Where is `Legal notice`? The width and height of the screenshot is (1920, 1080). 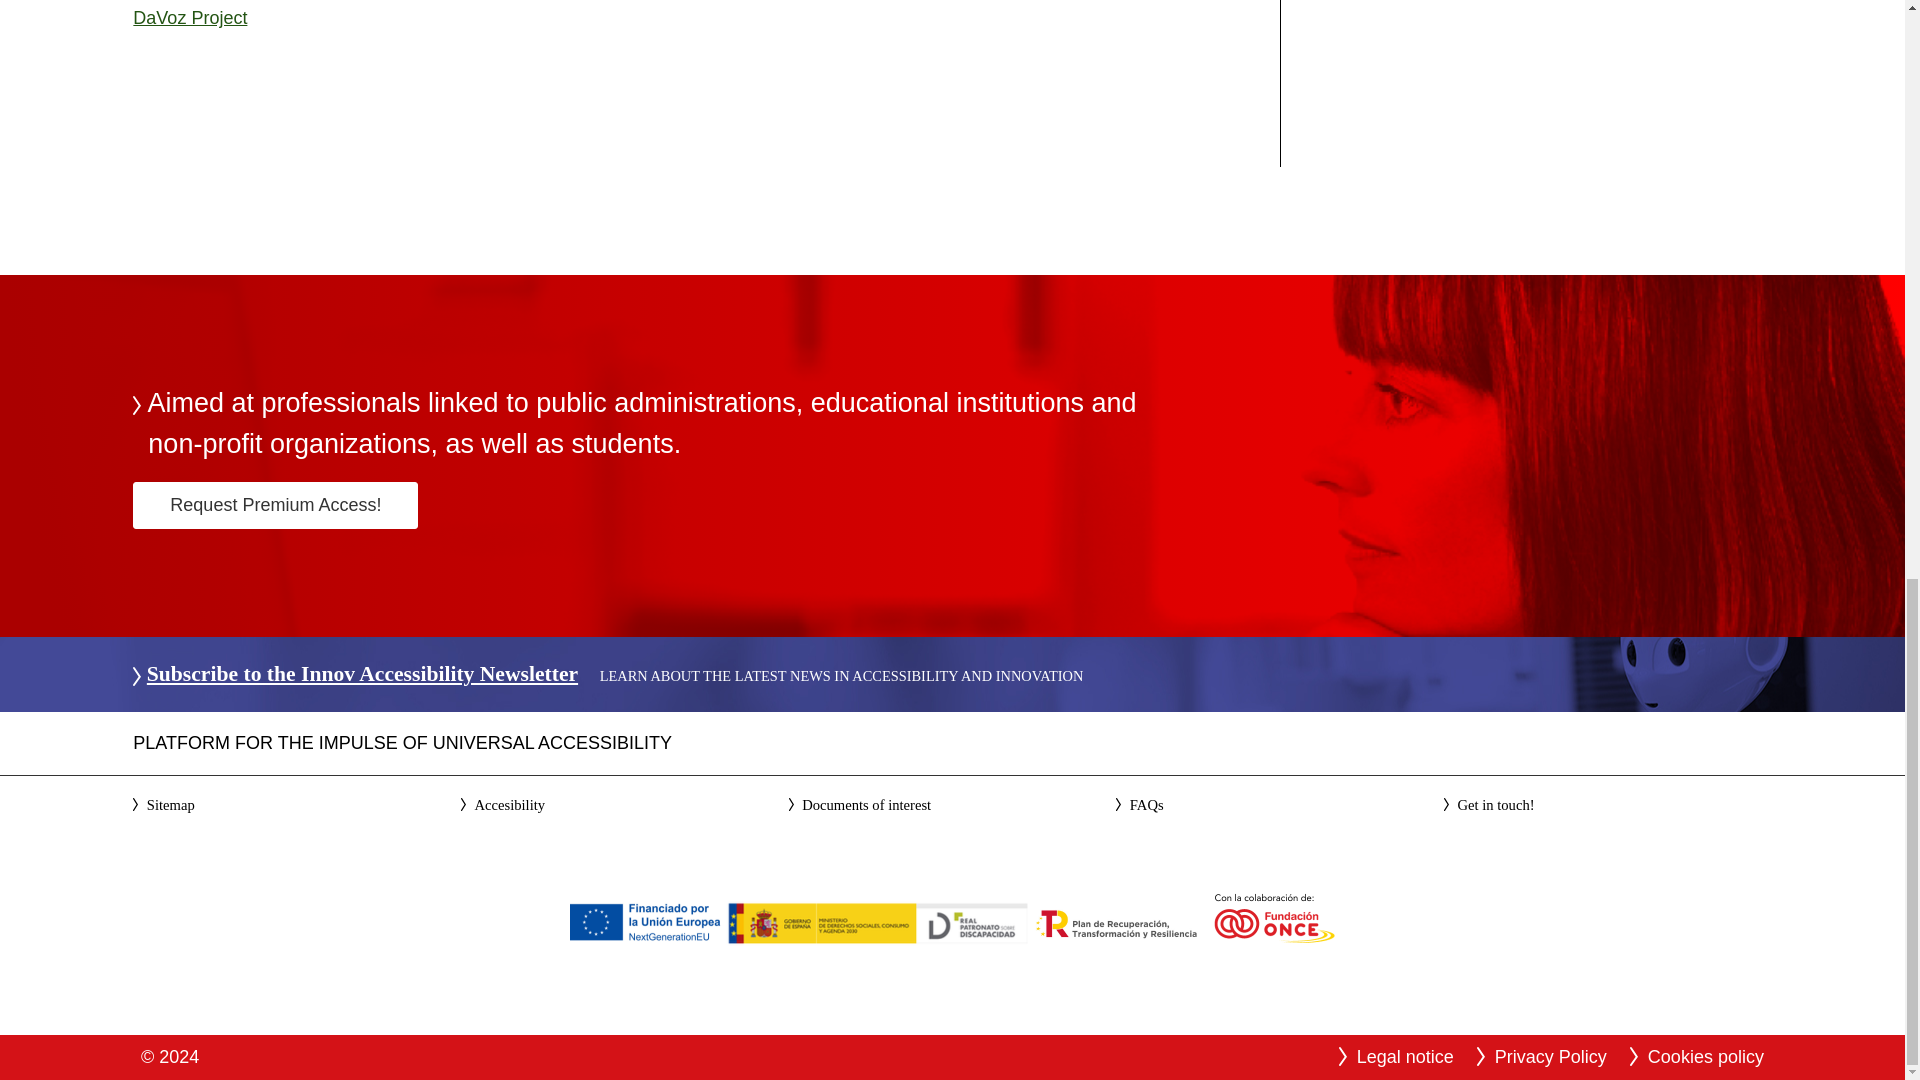
Legal notice is located at coordinates (1405, 1056).